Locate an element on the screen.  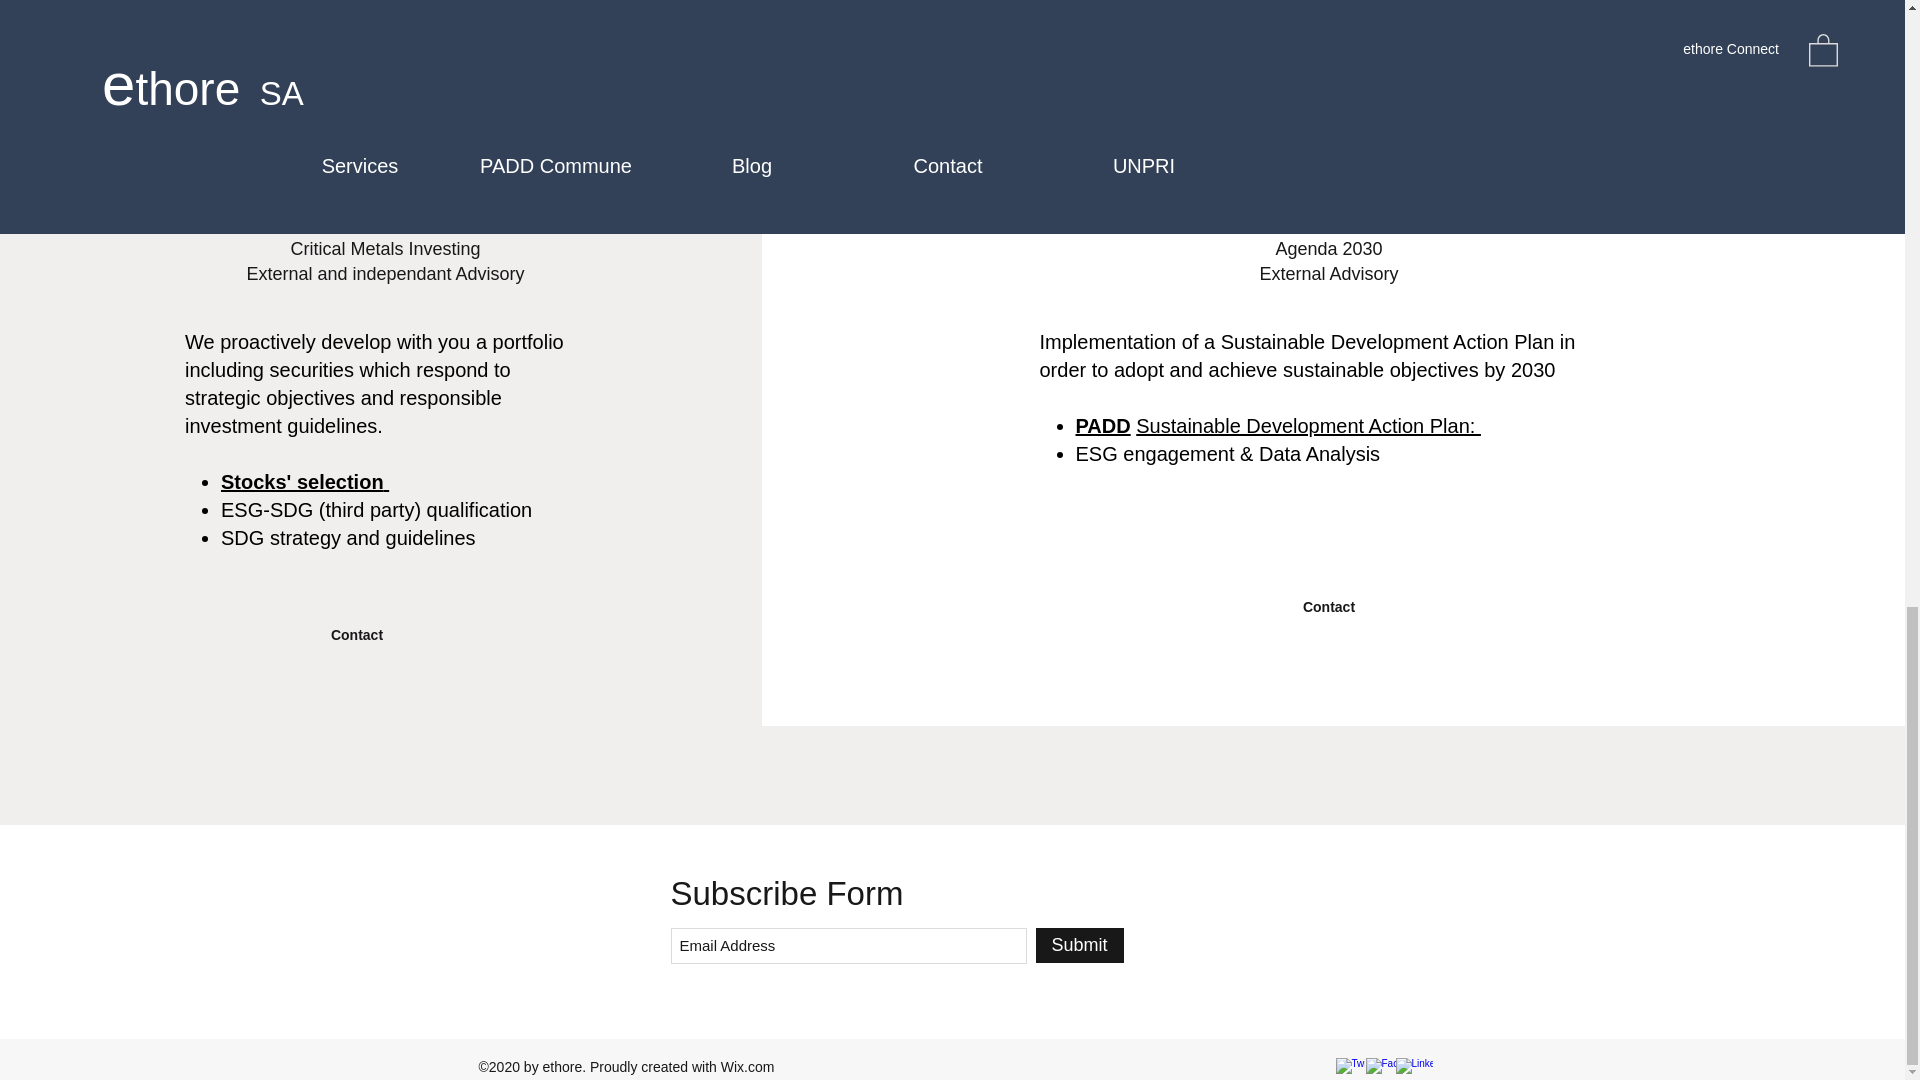
PADD is located at coordinates (1102, 426).